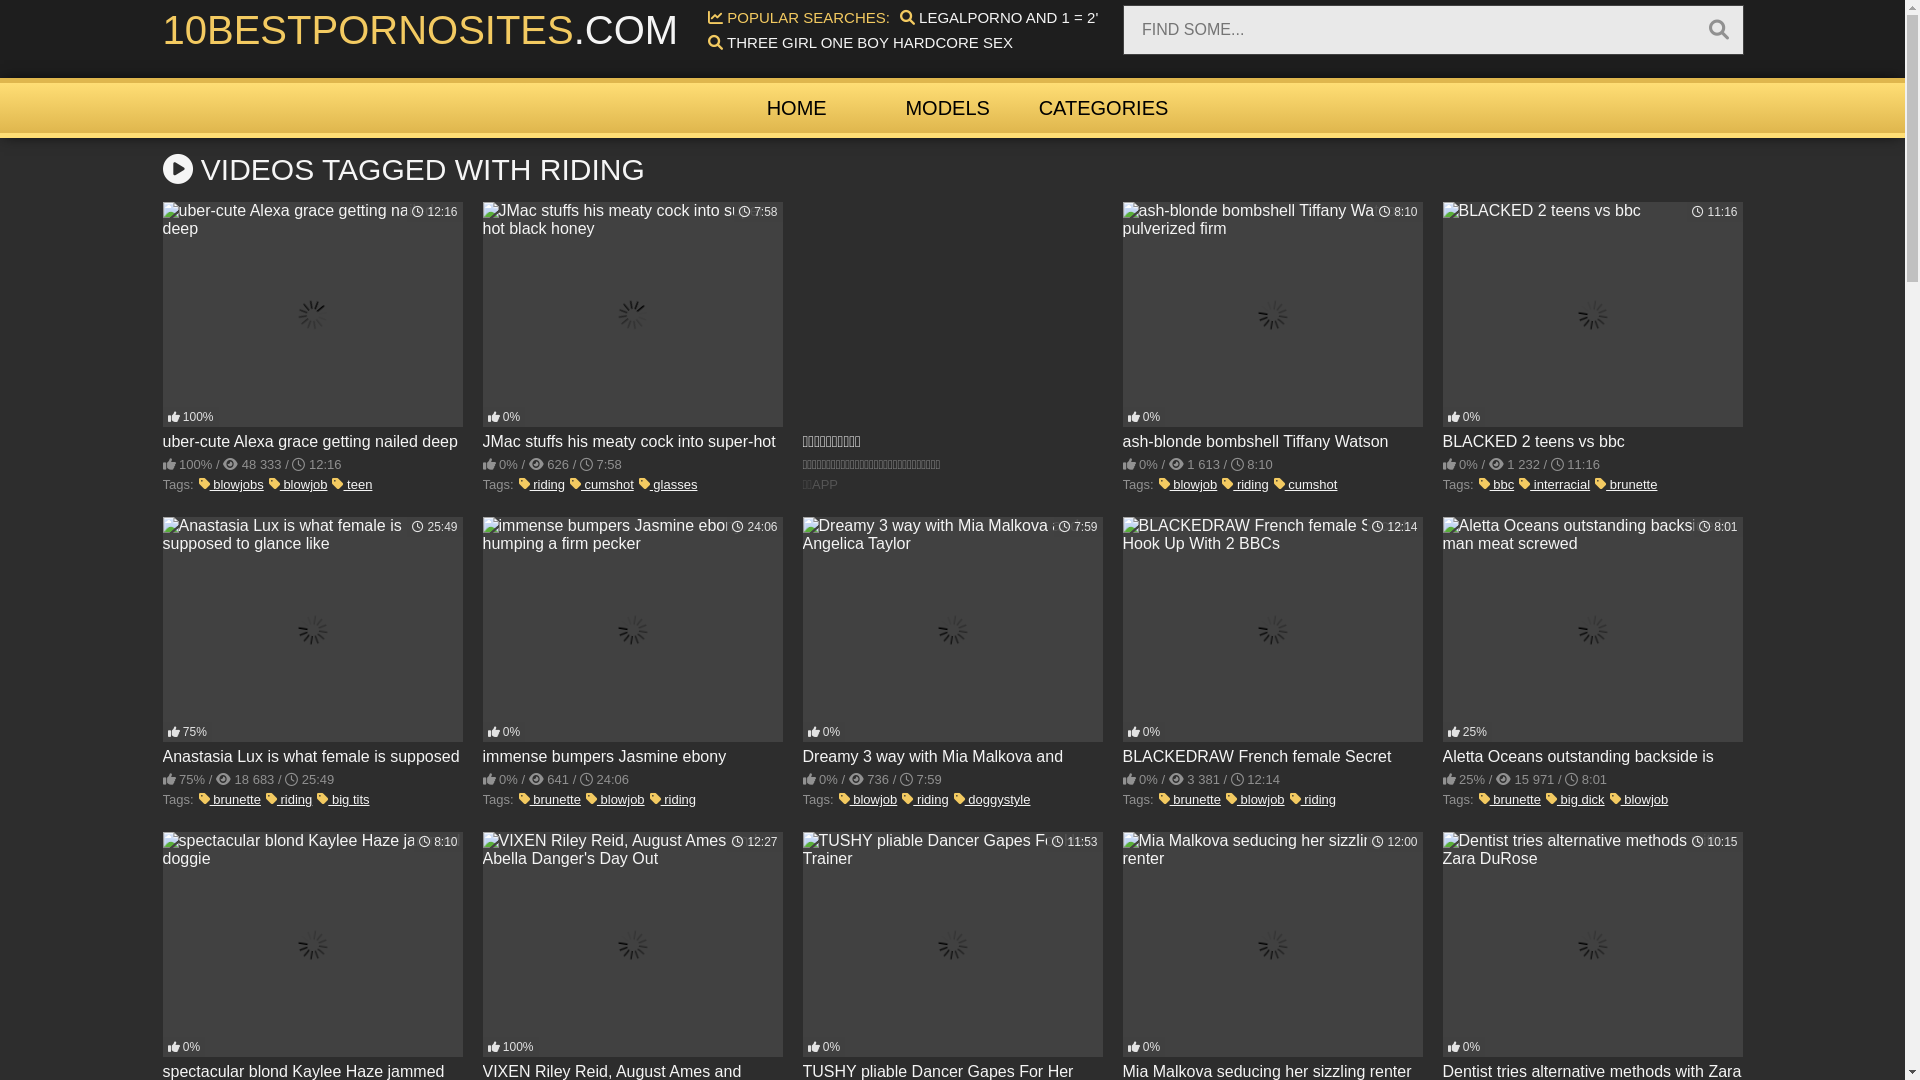  Describe the element at coordinates (542, 484) in the screenshot. I see `riding` at that location.